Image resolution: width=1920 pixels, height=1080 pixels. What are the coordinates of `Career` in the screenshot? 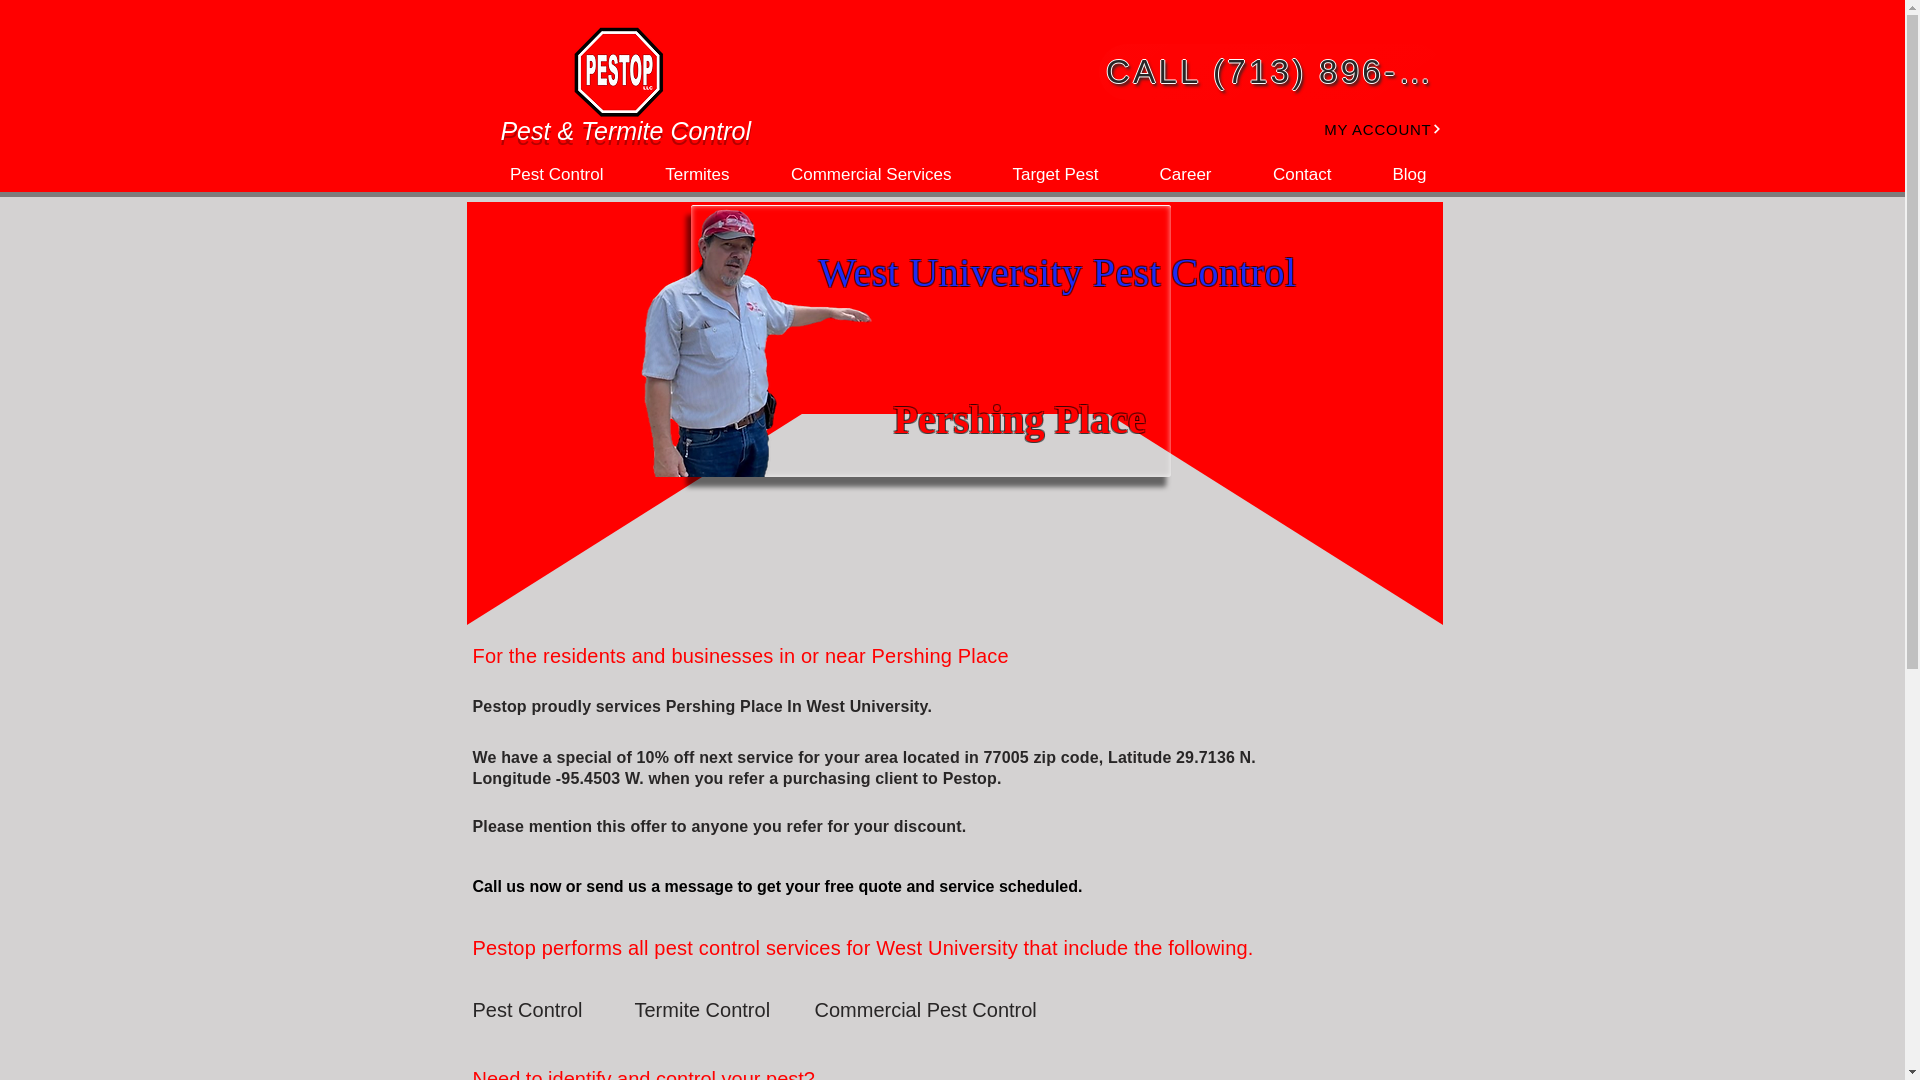 It's located at (1170, 174).